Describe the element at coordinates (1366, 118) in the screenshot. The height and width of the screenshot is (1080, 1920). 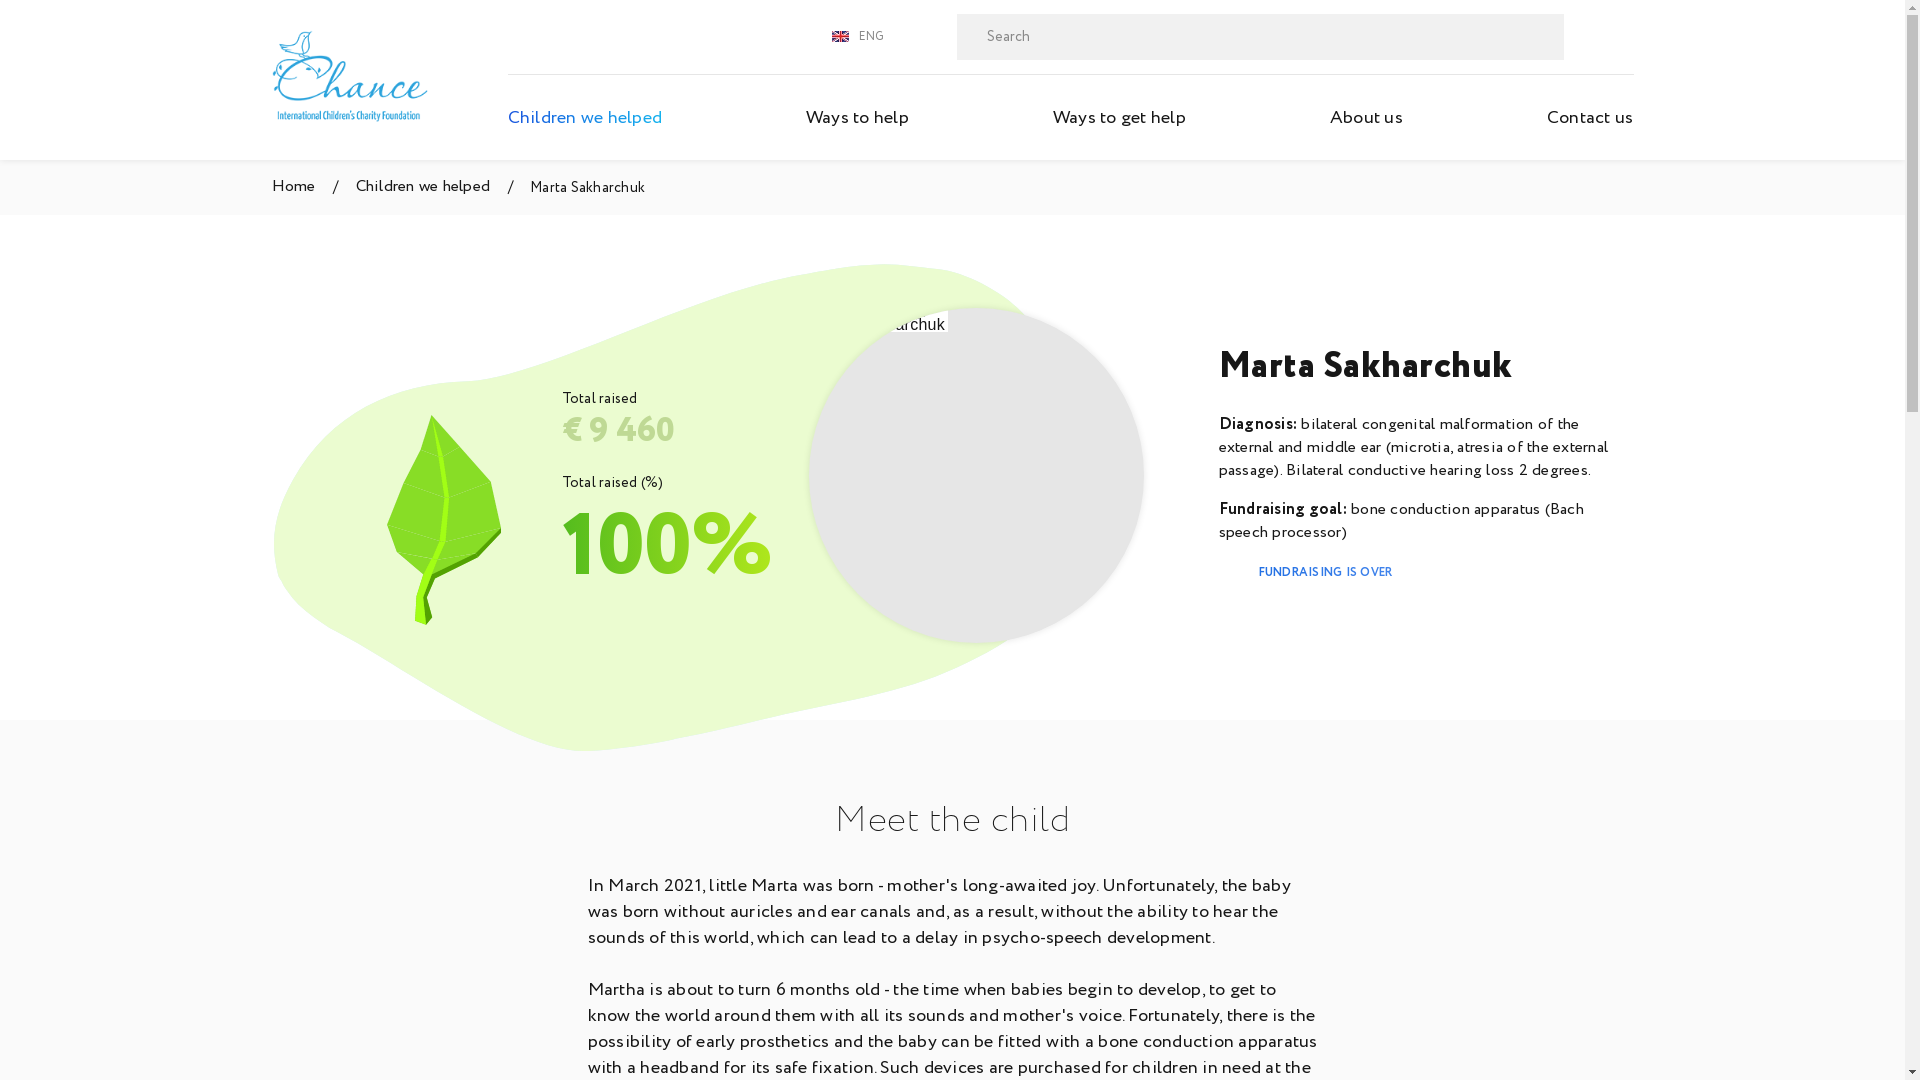
I see `About us` at that location.